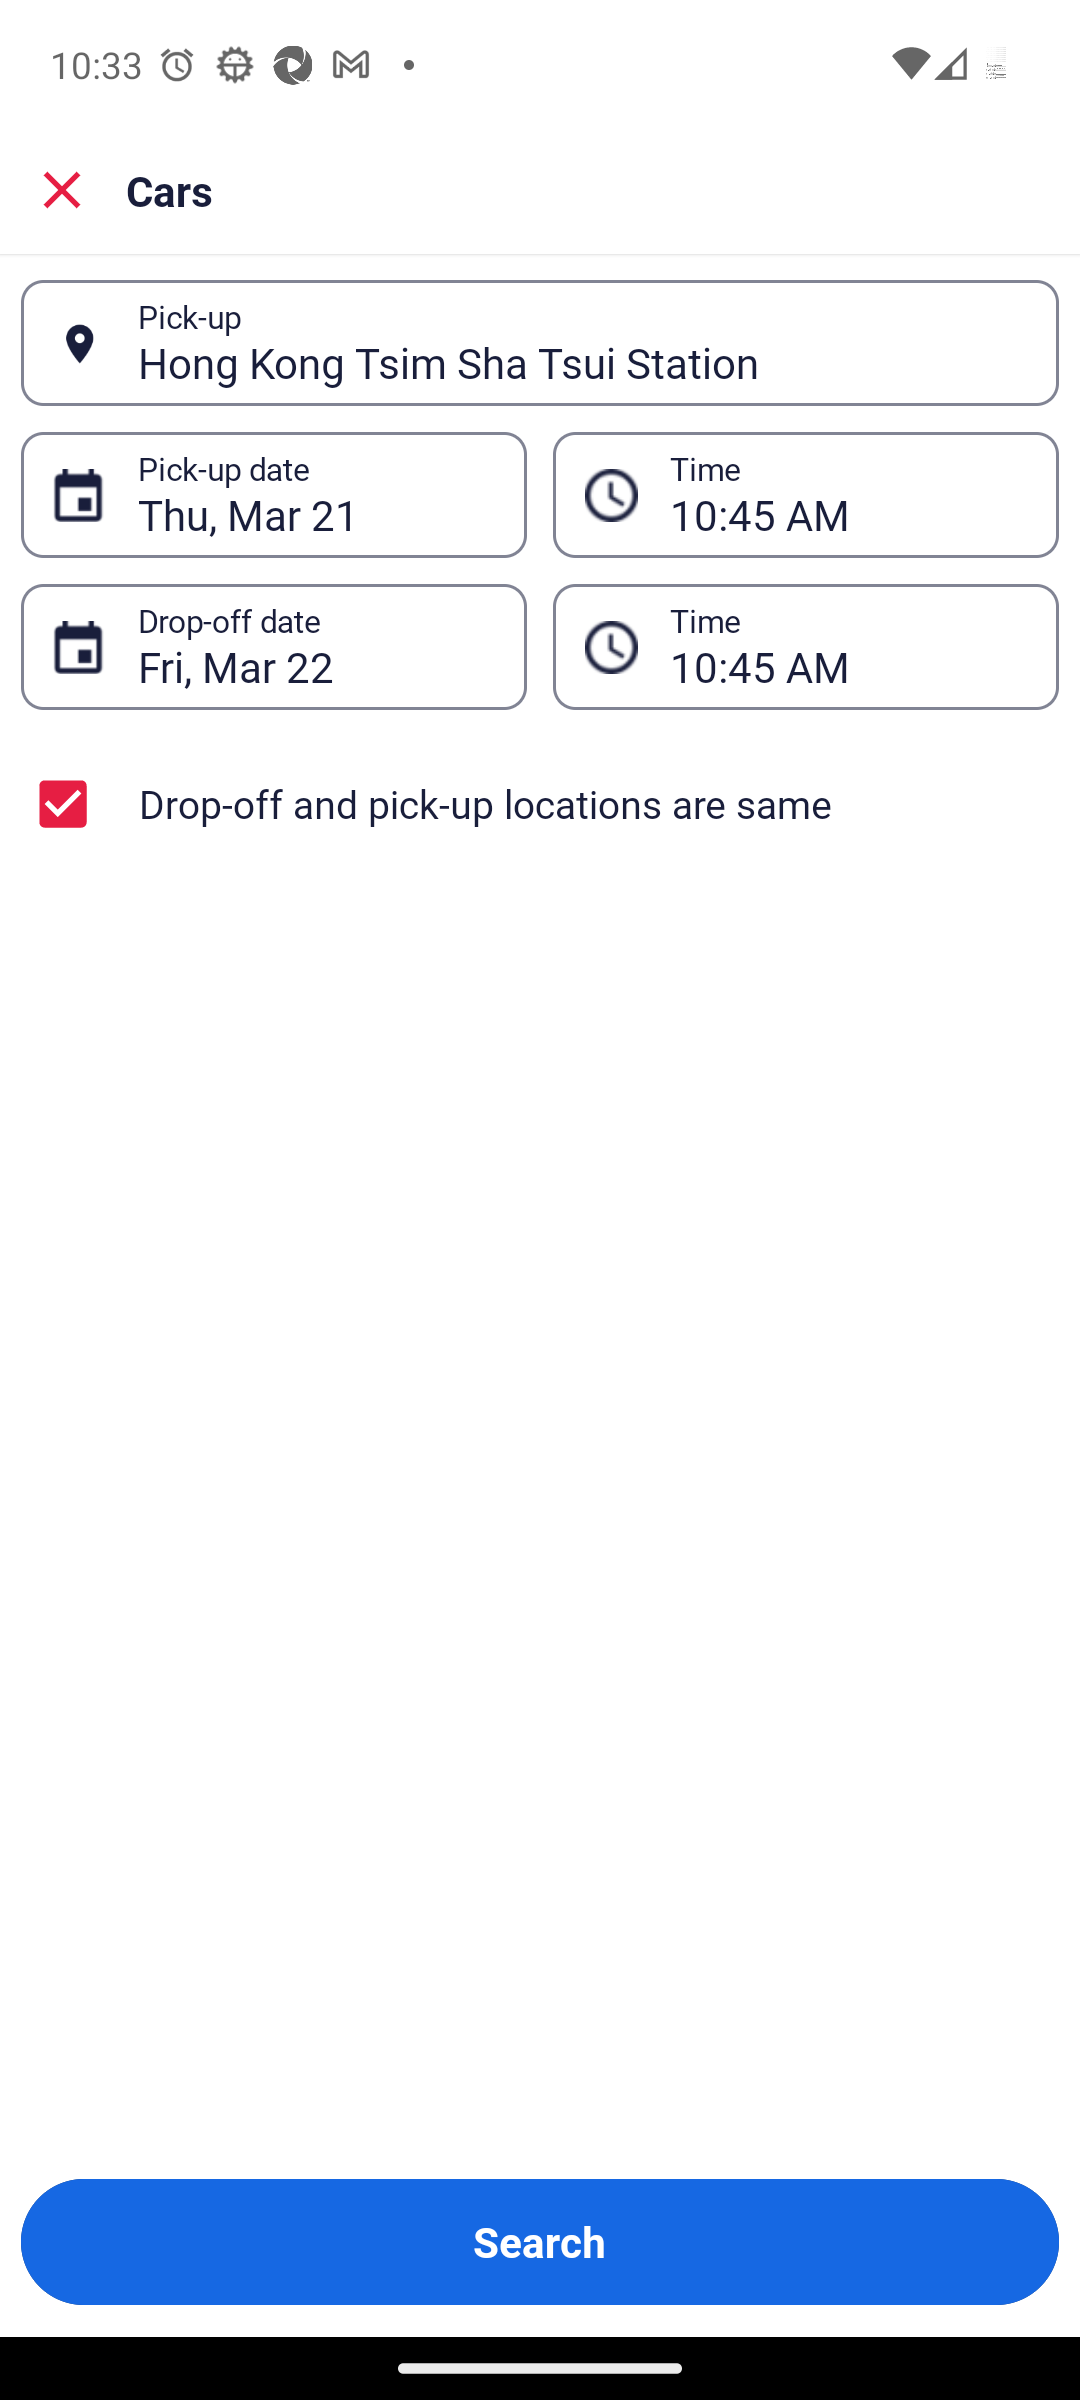 The image size is (1080, 2400). Describe the element at coordinates (540, 804) in the screenshot. I see `Drop-off and pick-up locations are same` at that location.